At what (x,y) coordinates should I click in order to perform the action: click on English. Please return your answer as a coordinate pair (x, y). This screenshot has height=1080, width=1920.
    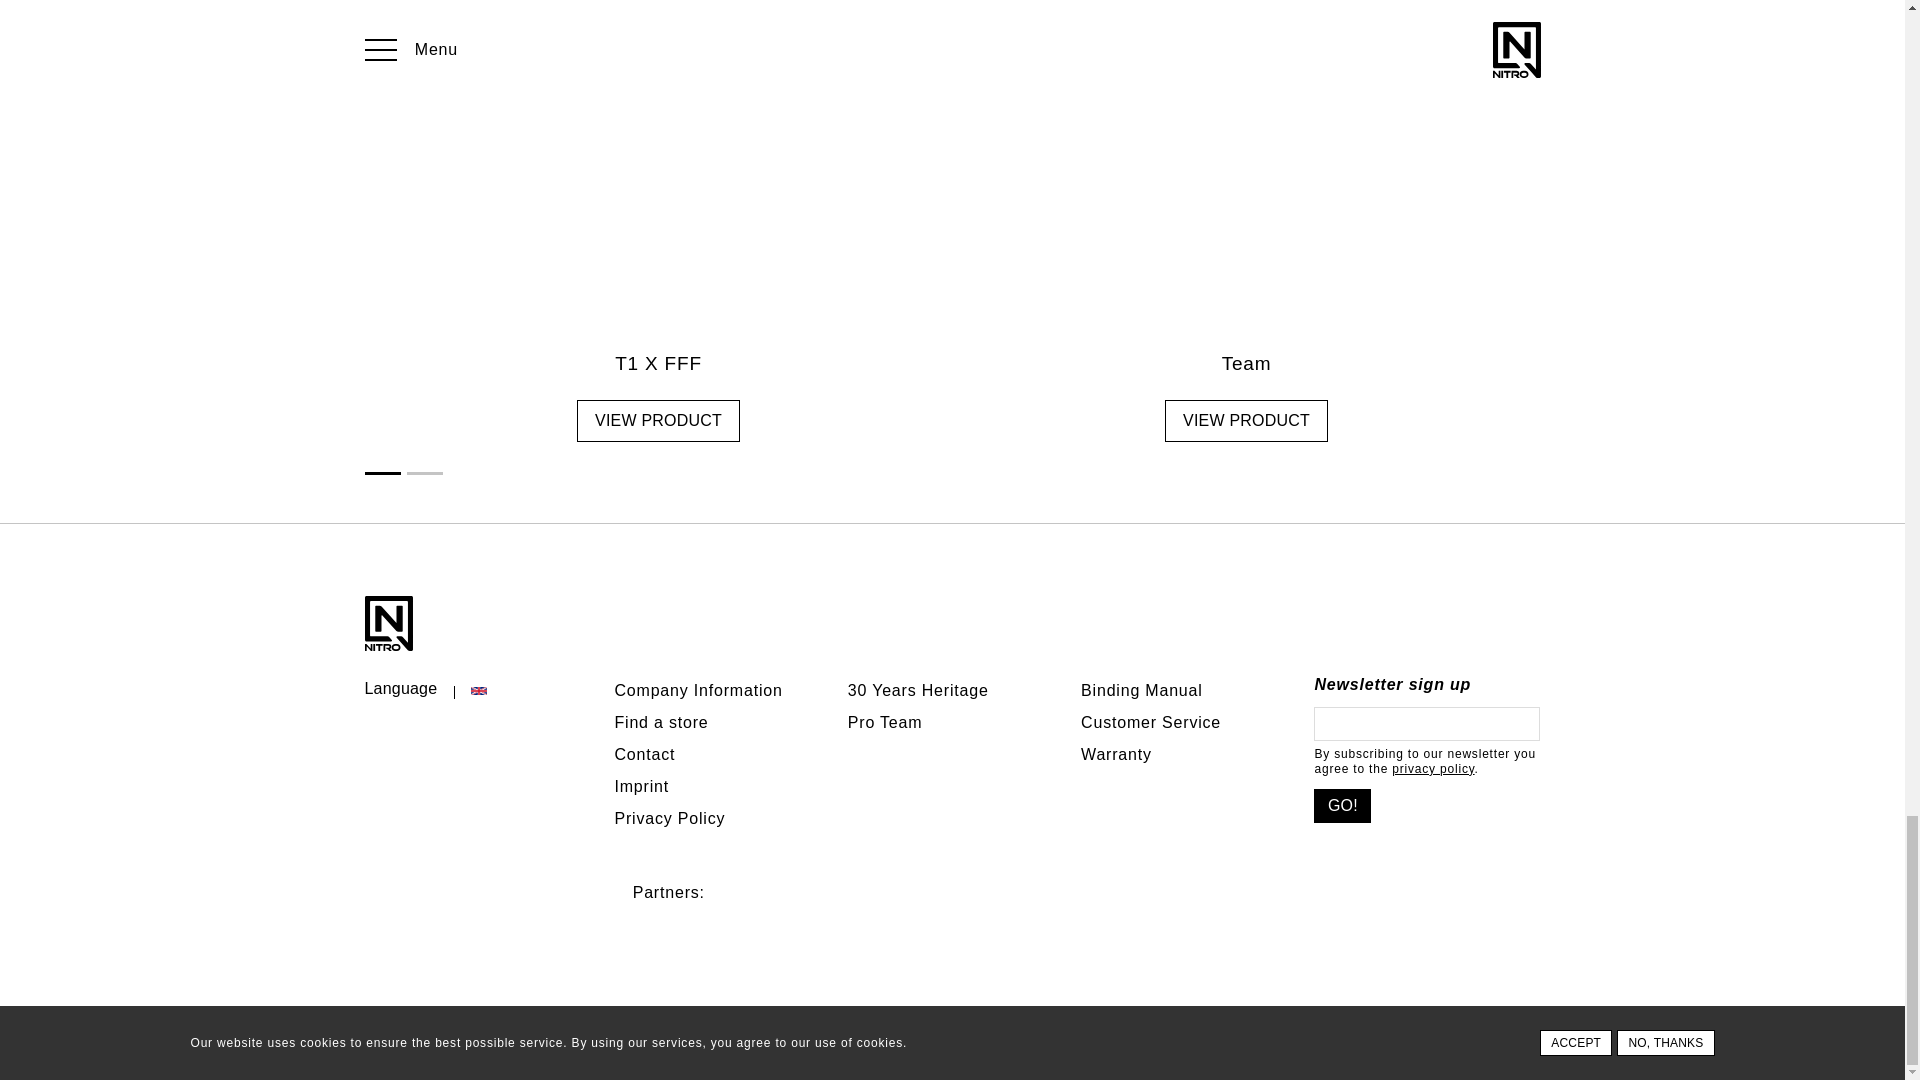
    Looking at the image, I should click on (478, 690).